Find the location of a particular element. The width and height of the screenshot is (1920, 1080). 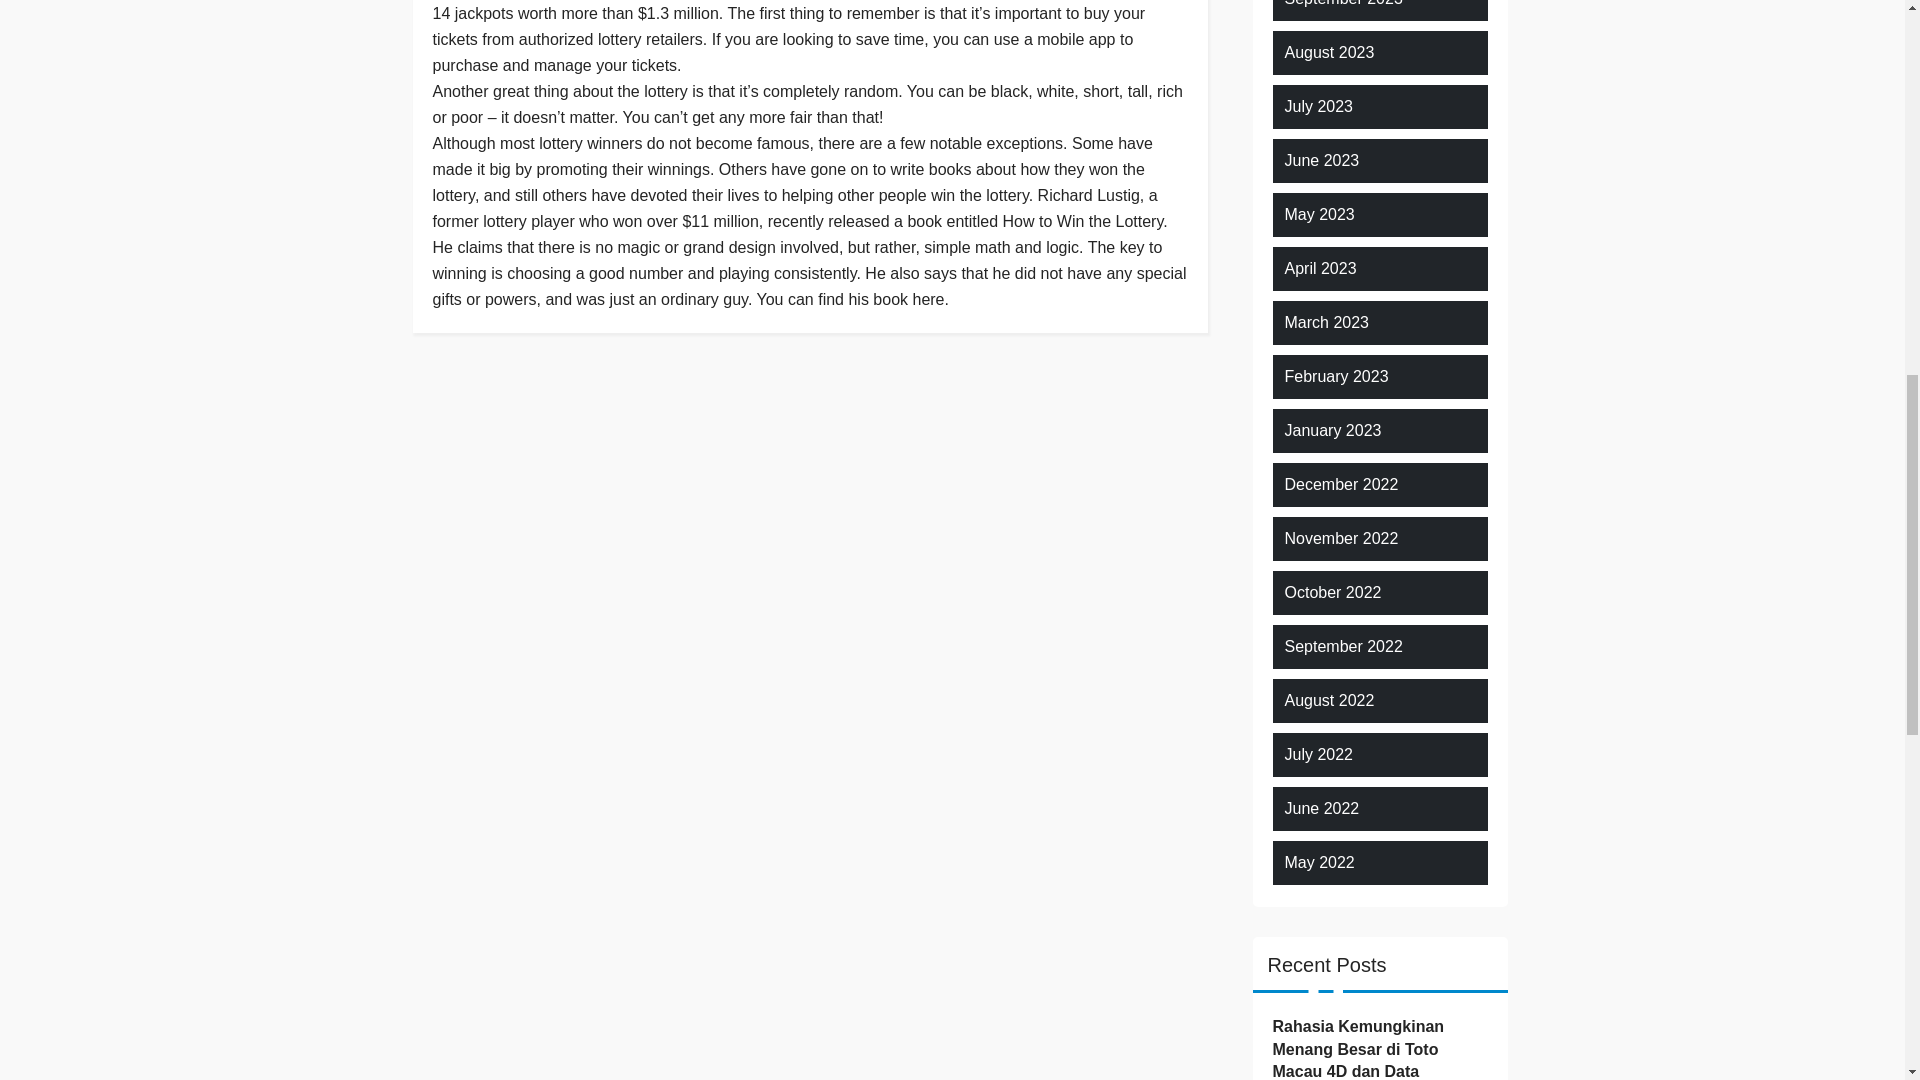

July 2023 is located at coordinates (1318, 106).